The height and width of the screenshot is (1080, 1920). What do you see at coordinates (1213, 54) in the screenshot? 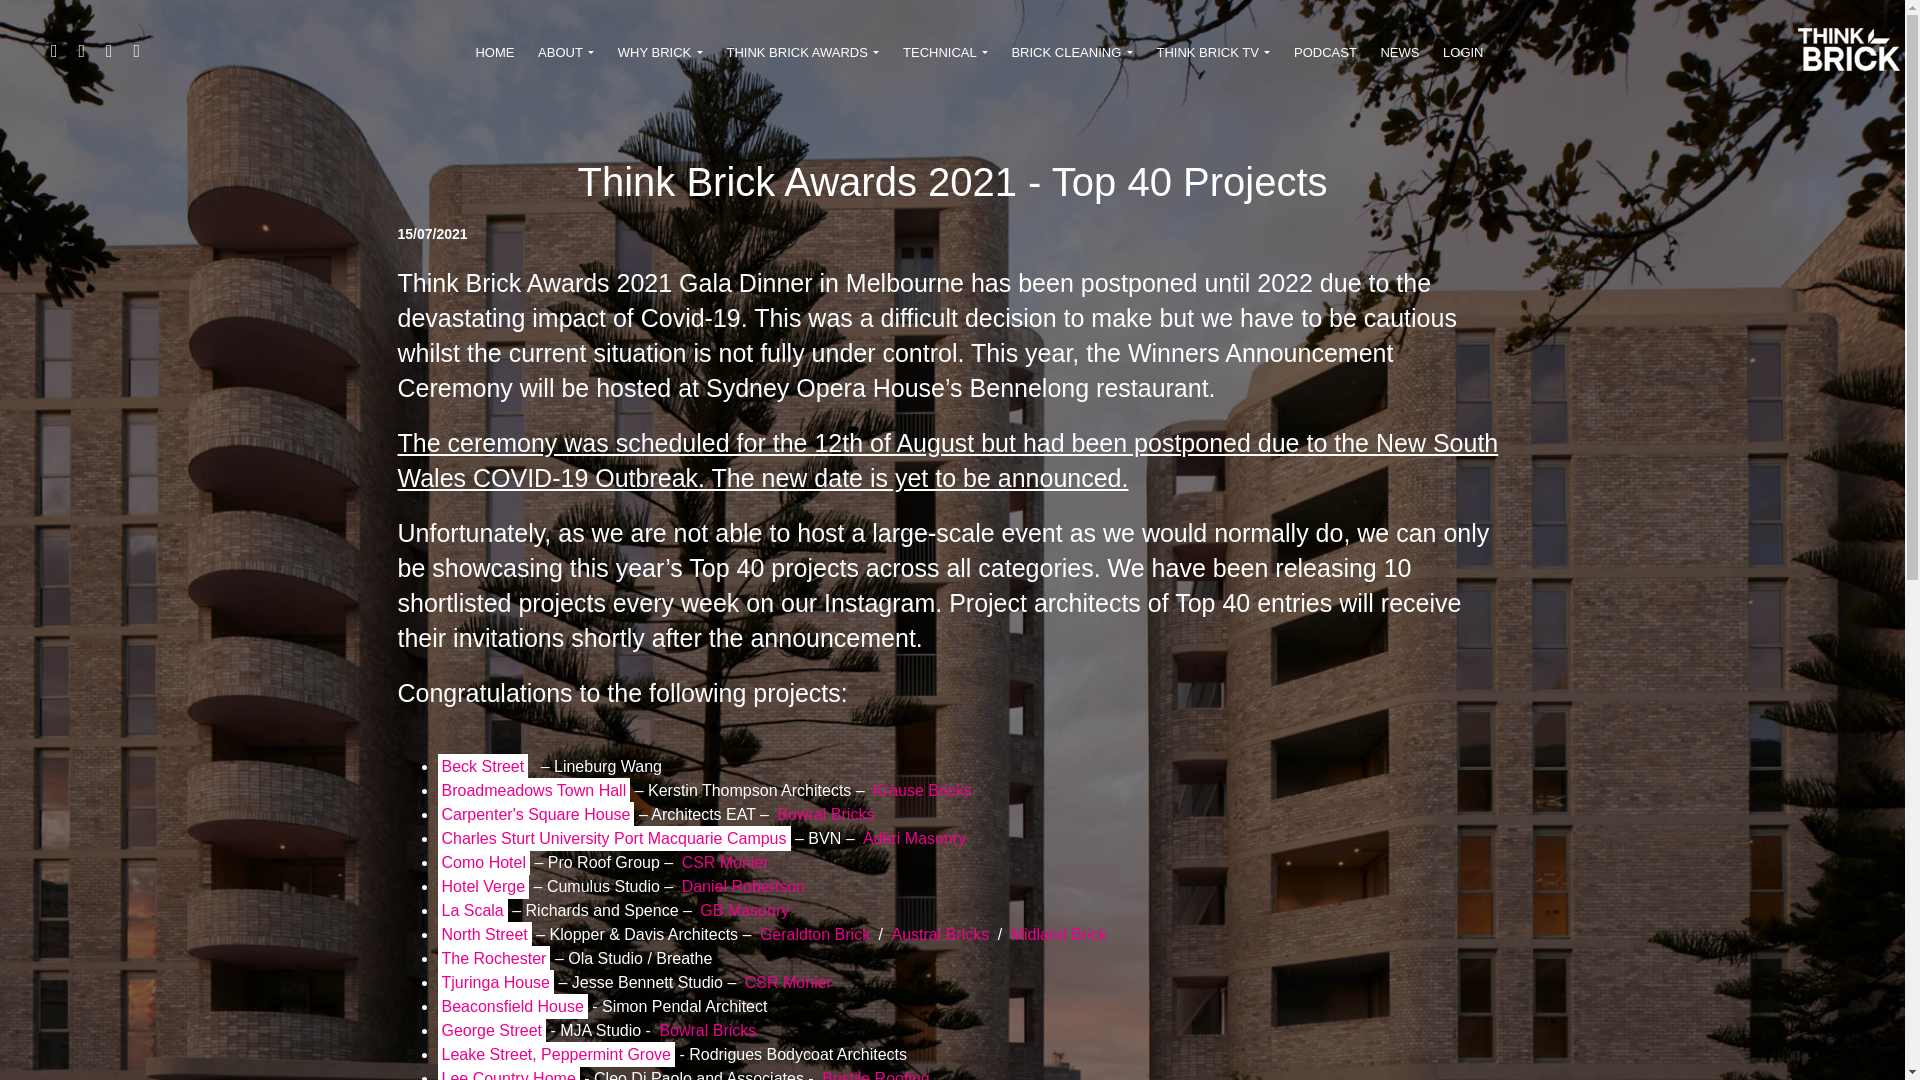
I see `THINK BRICK TV` at bounding box center [1213, 54].